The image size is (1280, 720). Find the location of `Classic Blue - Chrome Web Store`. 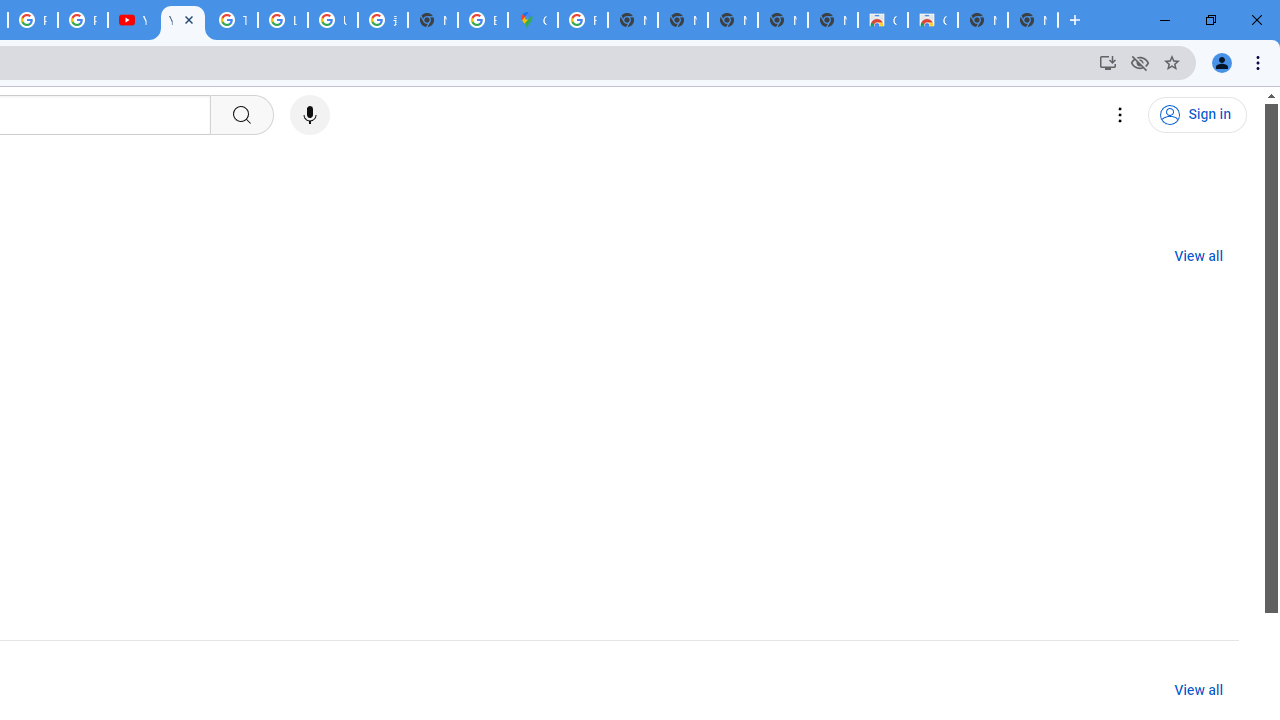

Classic Blue - Chrome Web Store is located at coordinates (932, 20).